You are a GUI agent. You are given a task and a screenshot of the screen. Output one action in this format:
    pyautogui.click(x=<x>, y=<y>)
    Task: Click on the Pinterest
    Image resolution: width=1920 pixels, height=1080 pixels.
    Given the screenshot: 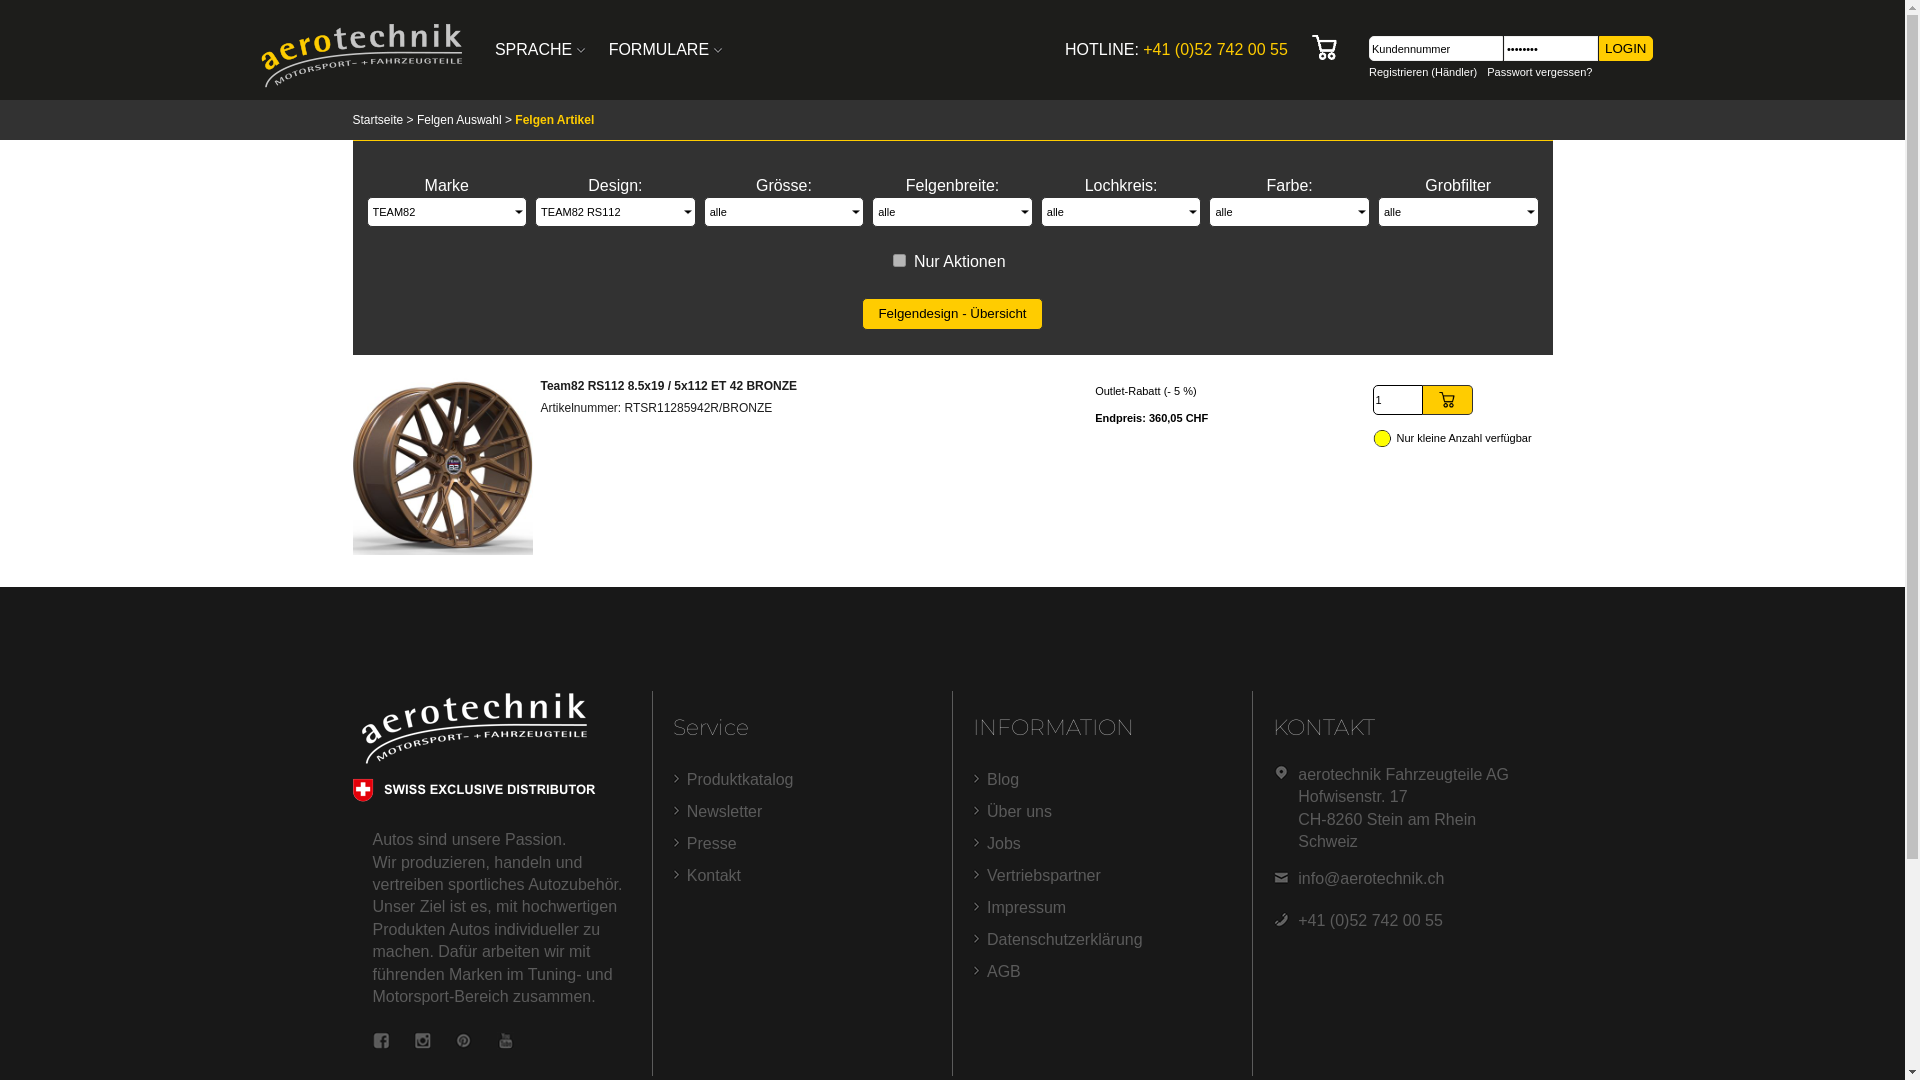 What is the action you would take?
    pyautogui.click(x=464, y=1044)
    